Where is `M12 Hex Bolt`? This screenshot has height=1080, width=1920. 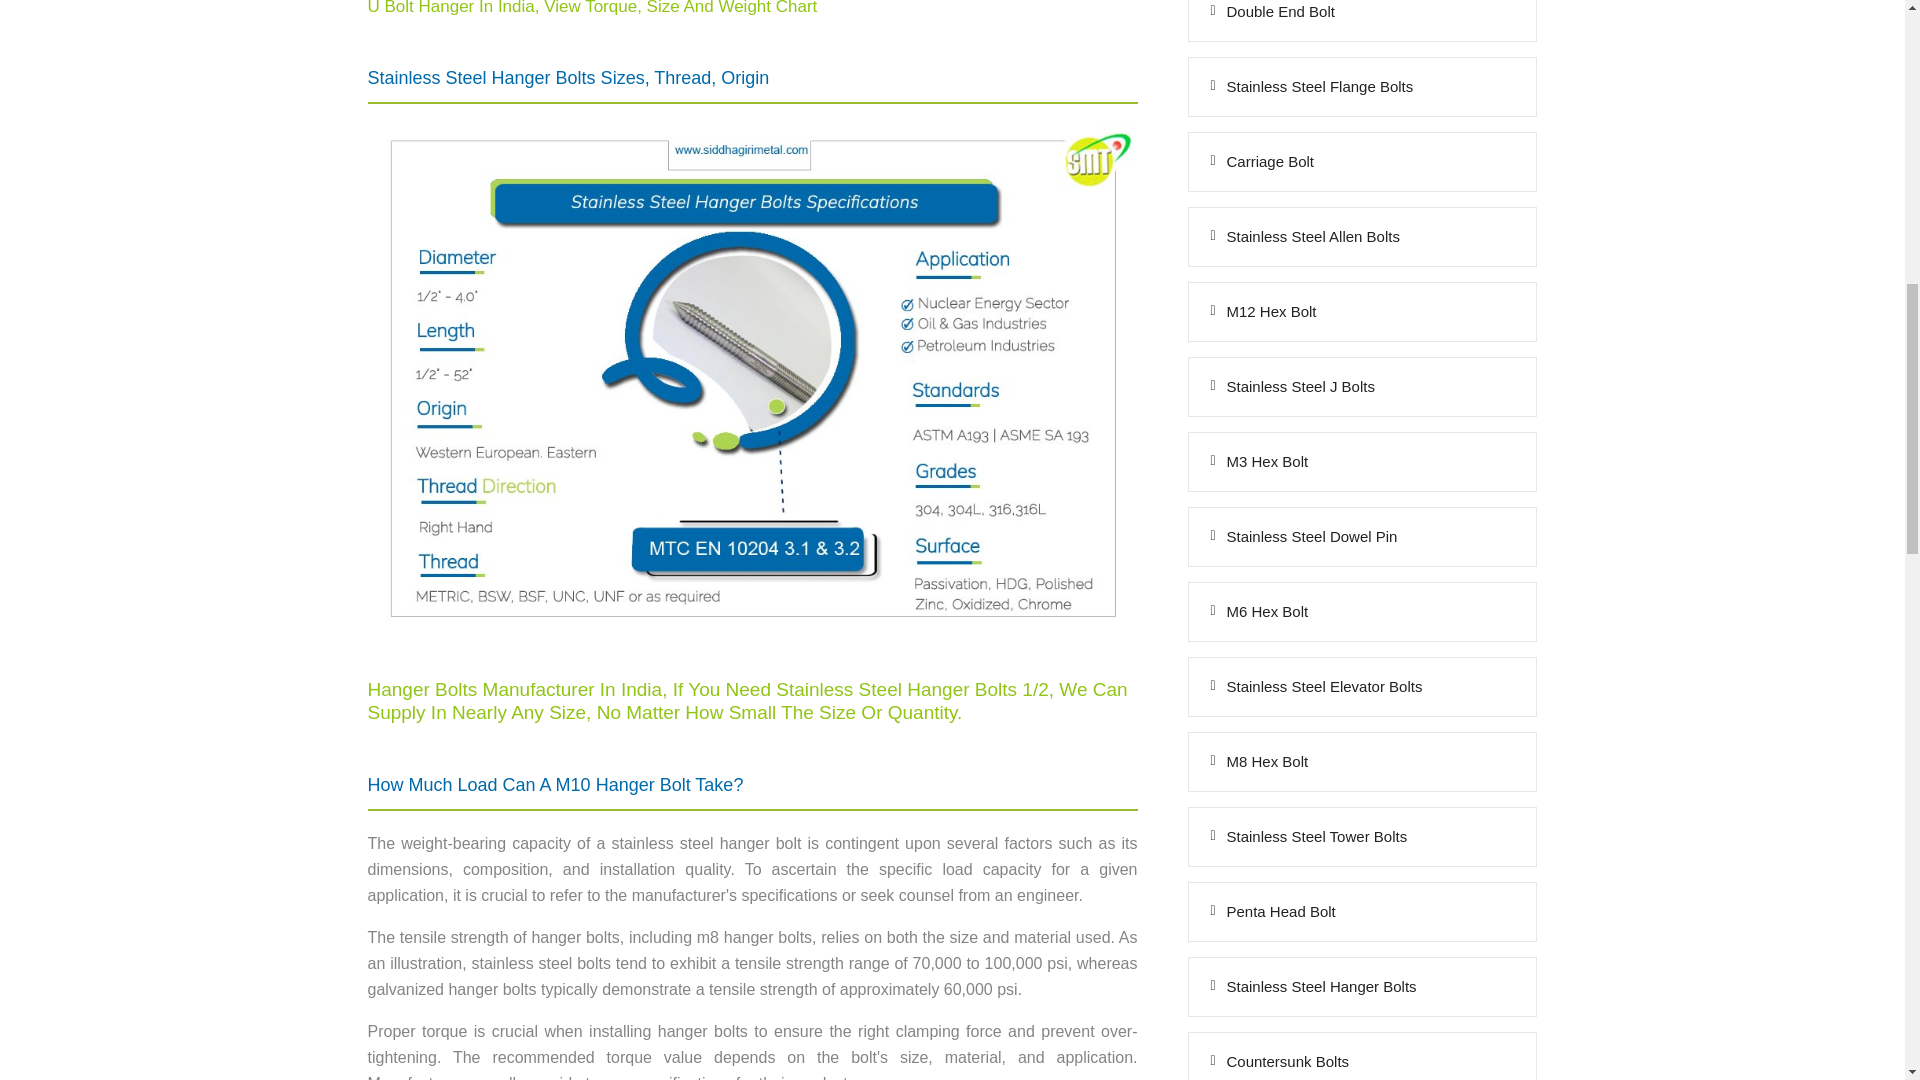 M12 Hex Bolt is located at coordinates (1362, 312).